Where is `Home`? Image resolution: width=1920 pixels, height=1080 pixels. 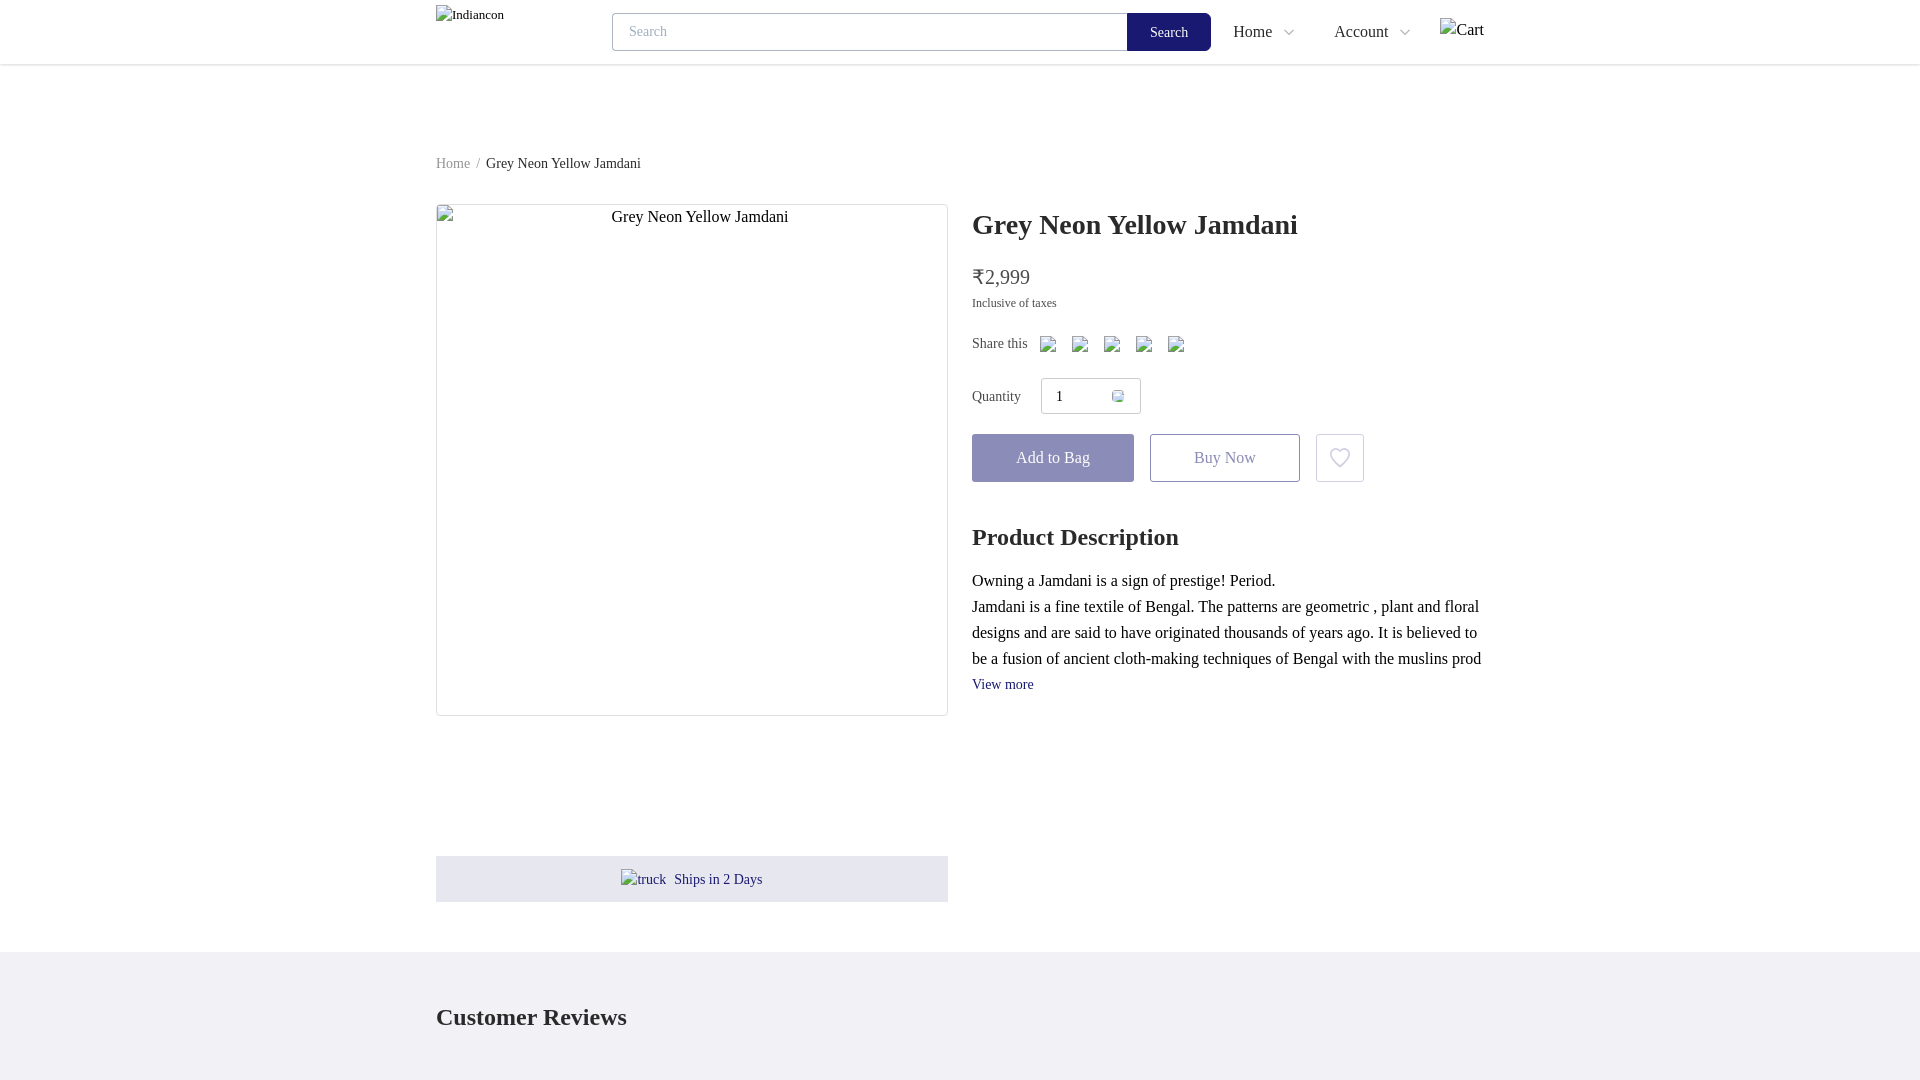
Home is located at coordinates (452, 162).